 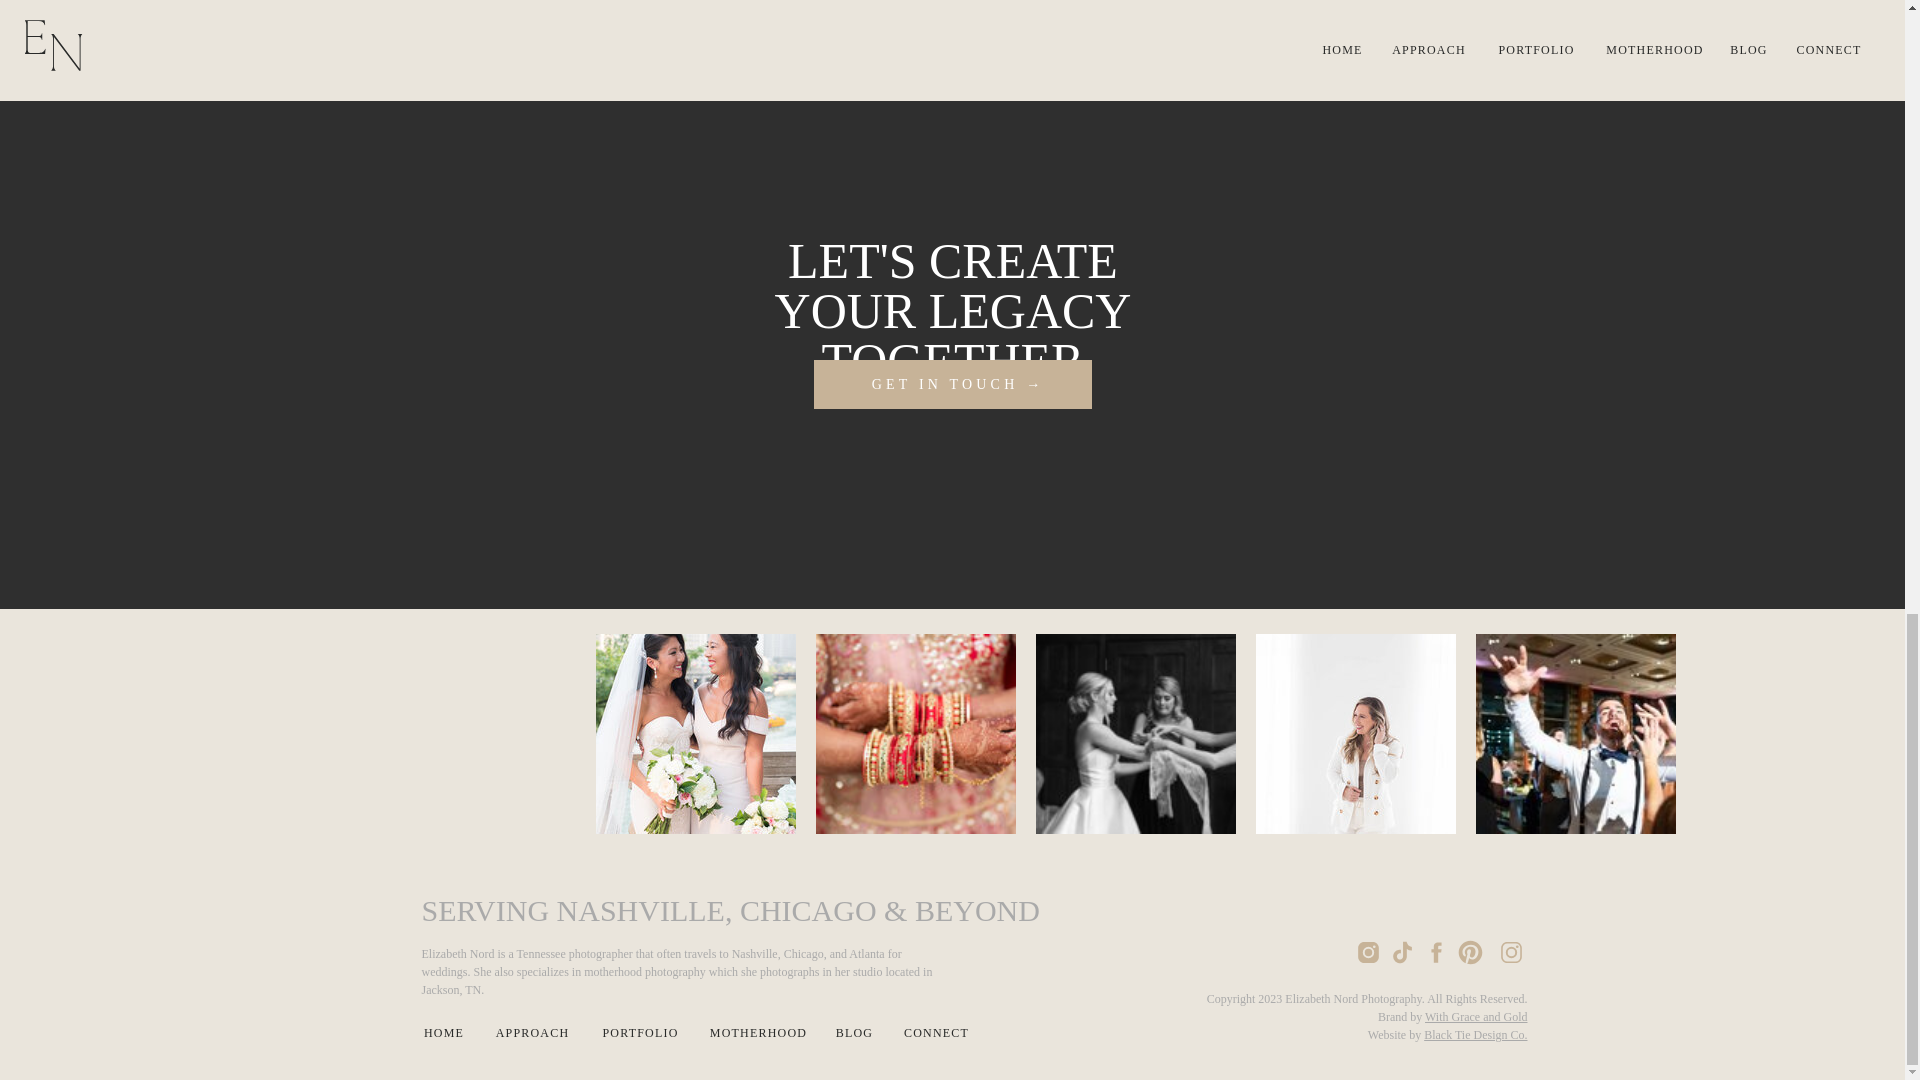 What do you see at coordinates (1355, 733) in the screenshot?
I see `Elizabeth-Nord-Photography-Nashville-Photographer-40` at bounding box center [1355, 733].